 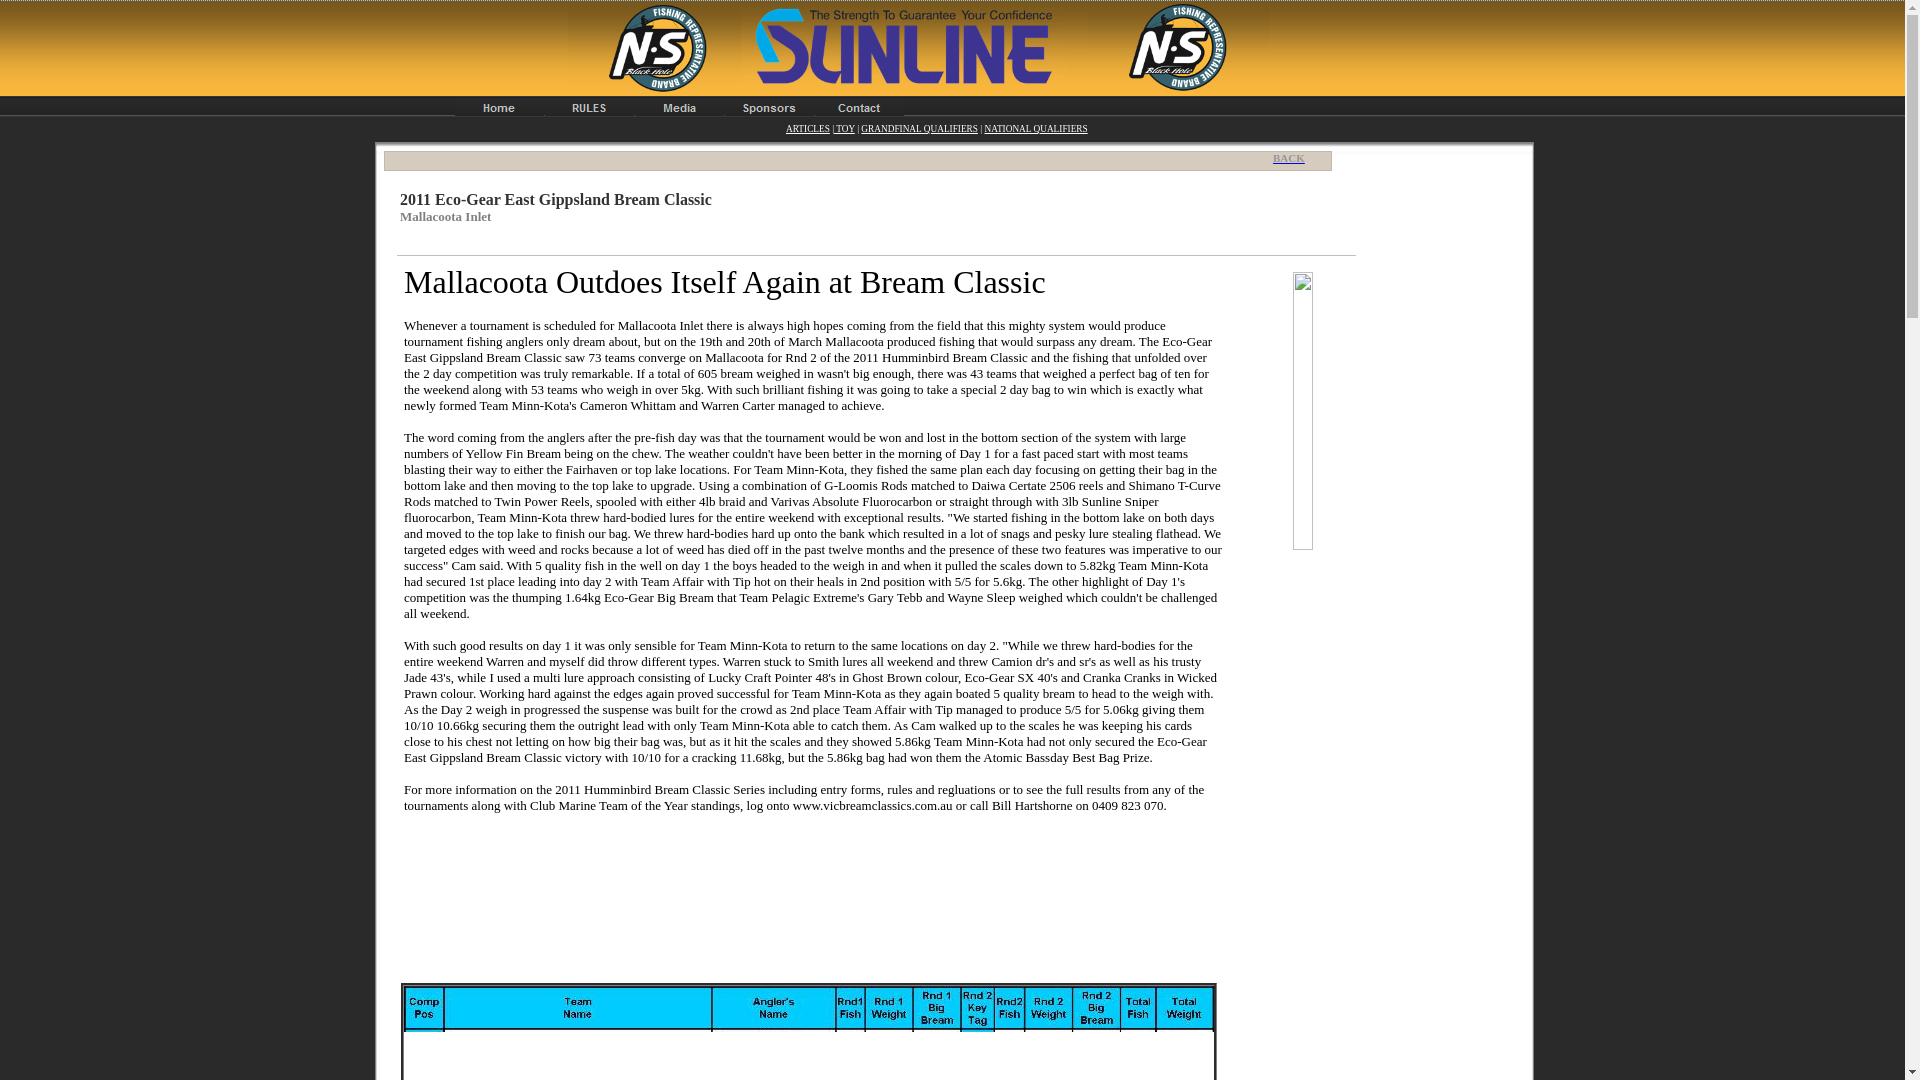 I want to click on BACK, so click(x=1294, y=158).